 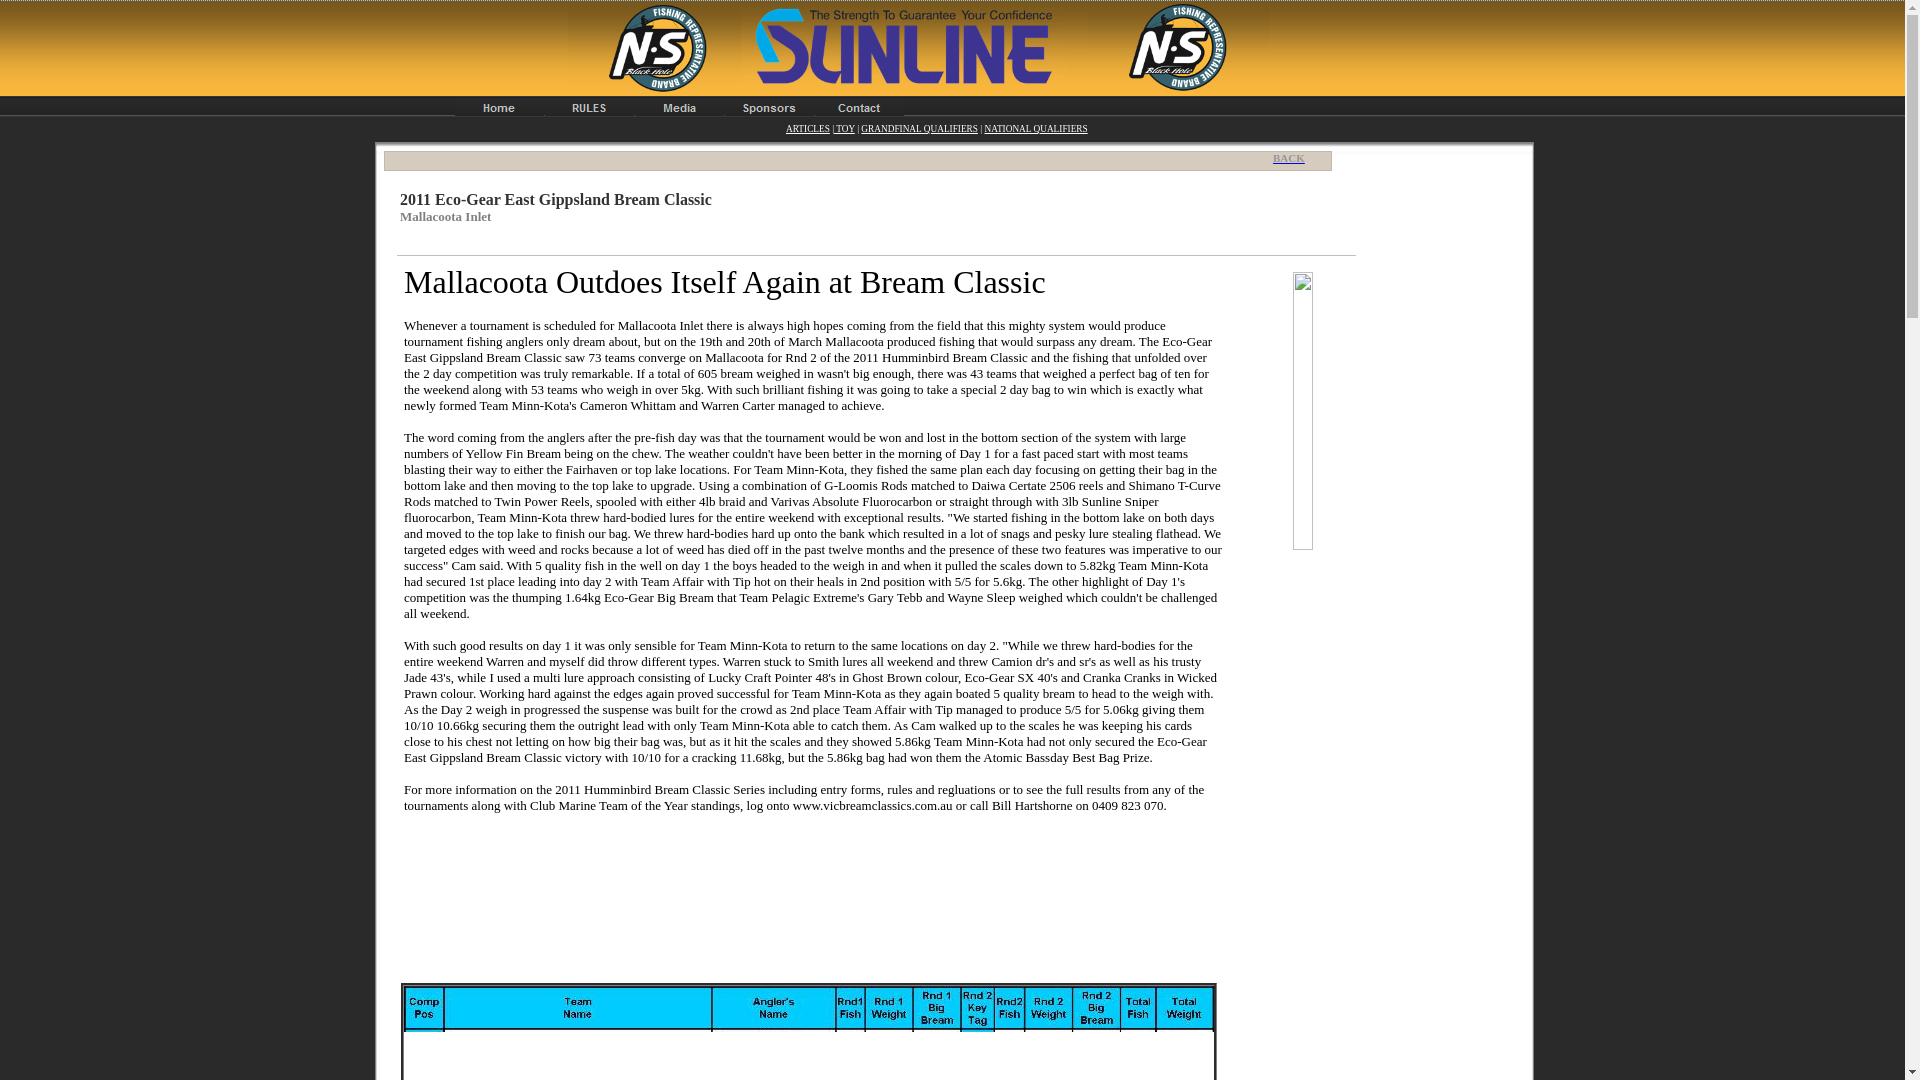 I want to click on BACK, so click(x=1294, y=158).